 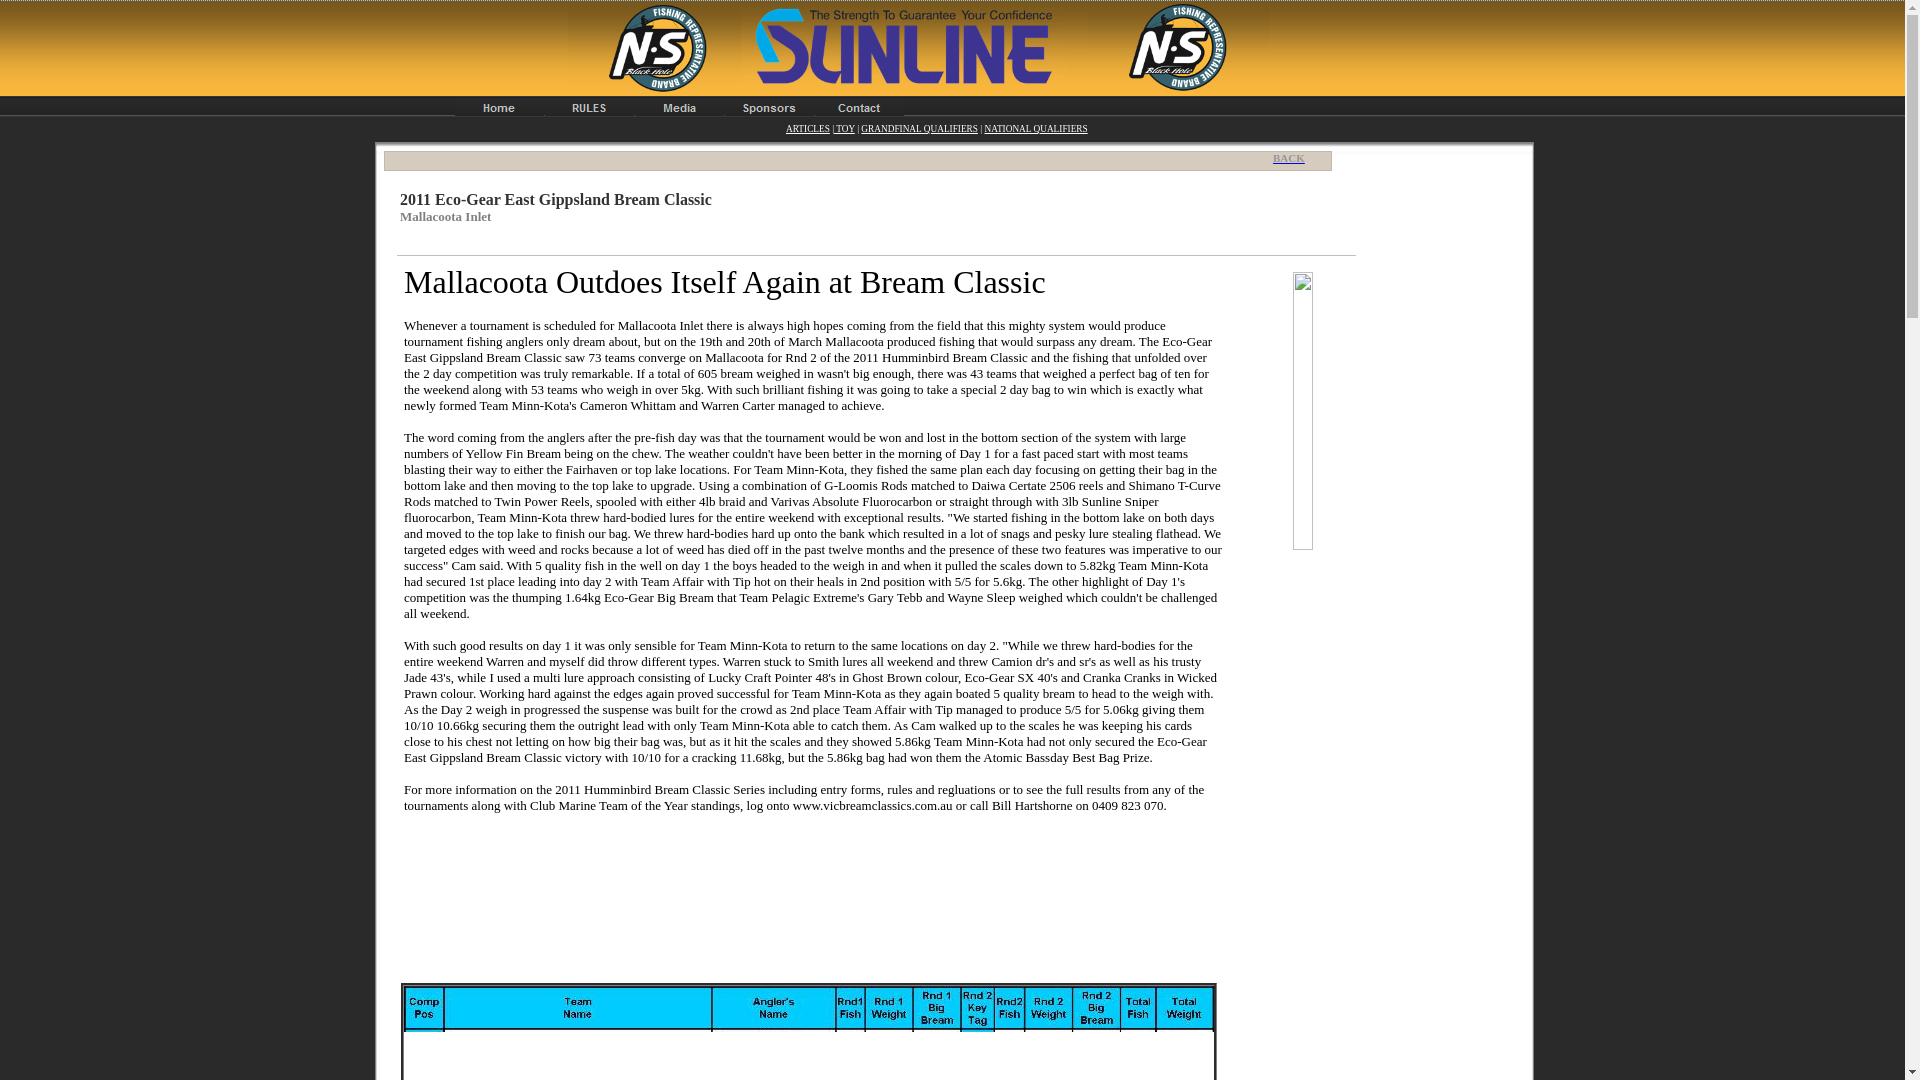 I want to click on BACK, so click(x=1294, y=158).